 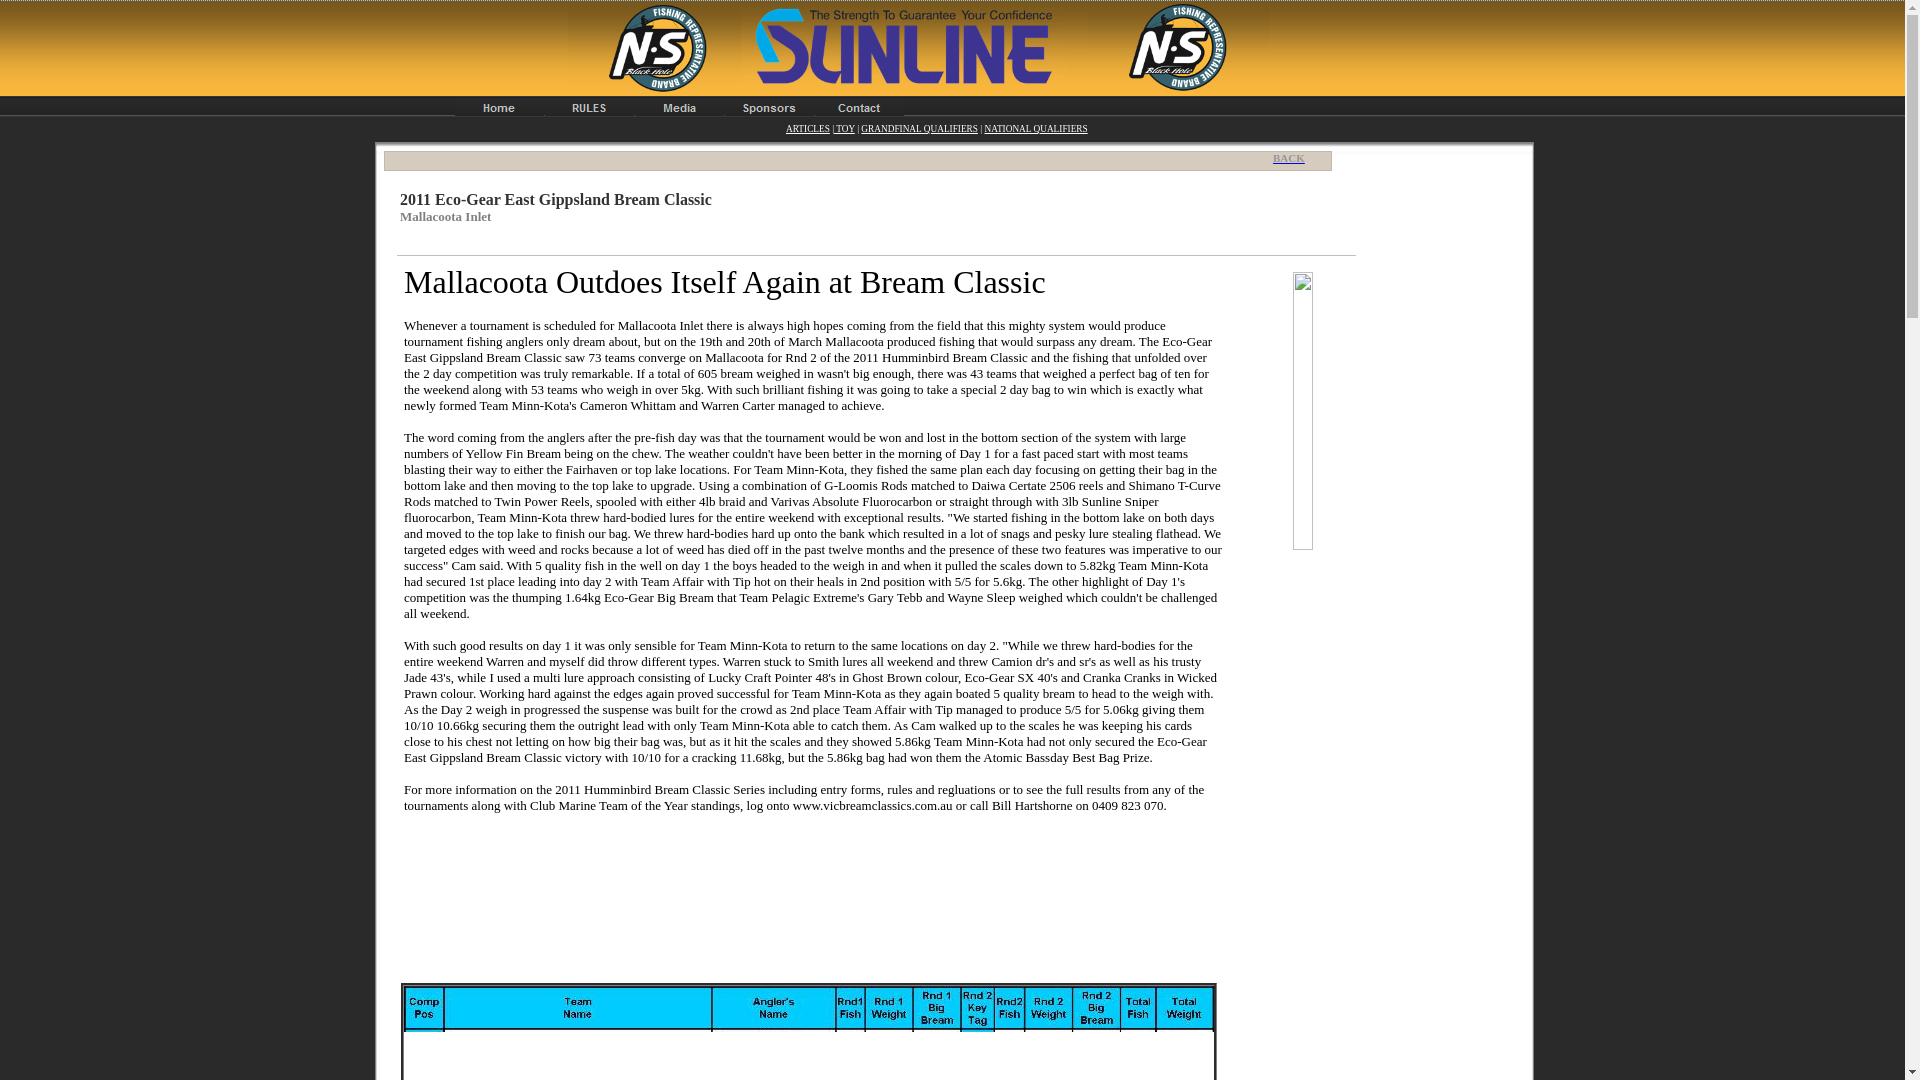 I want to click on BACK, so click(x=1294, y=158).